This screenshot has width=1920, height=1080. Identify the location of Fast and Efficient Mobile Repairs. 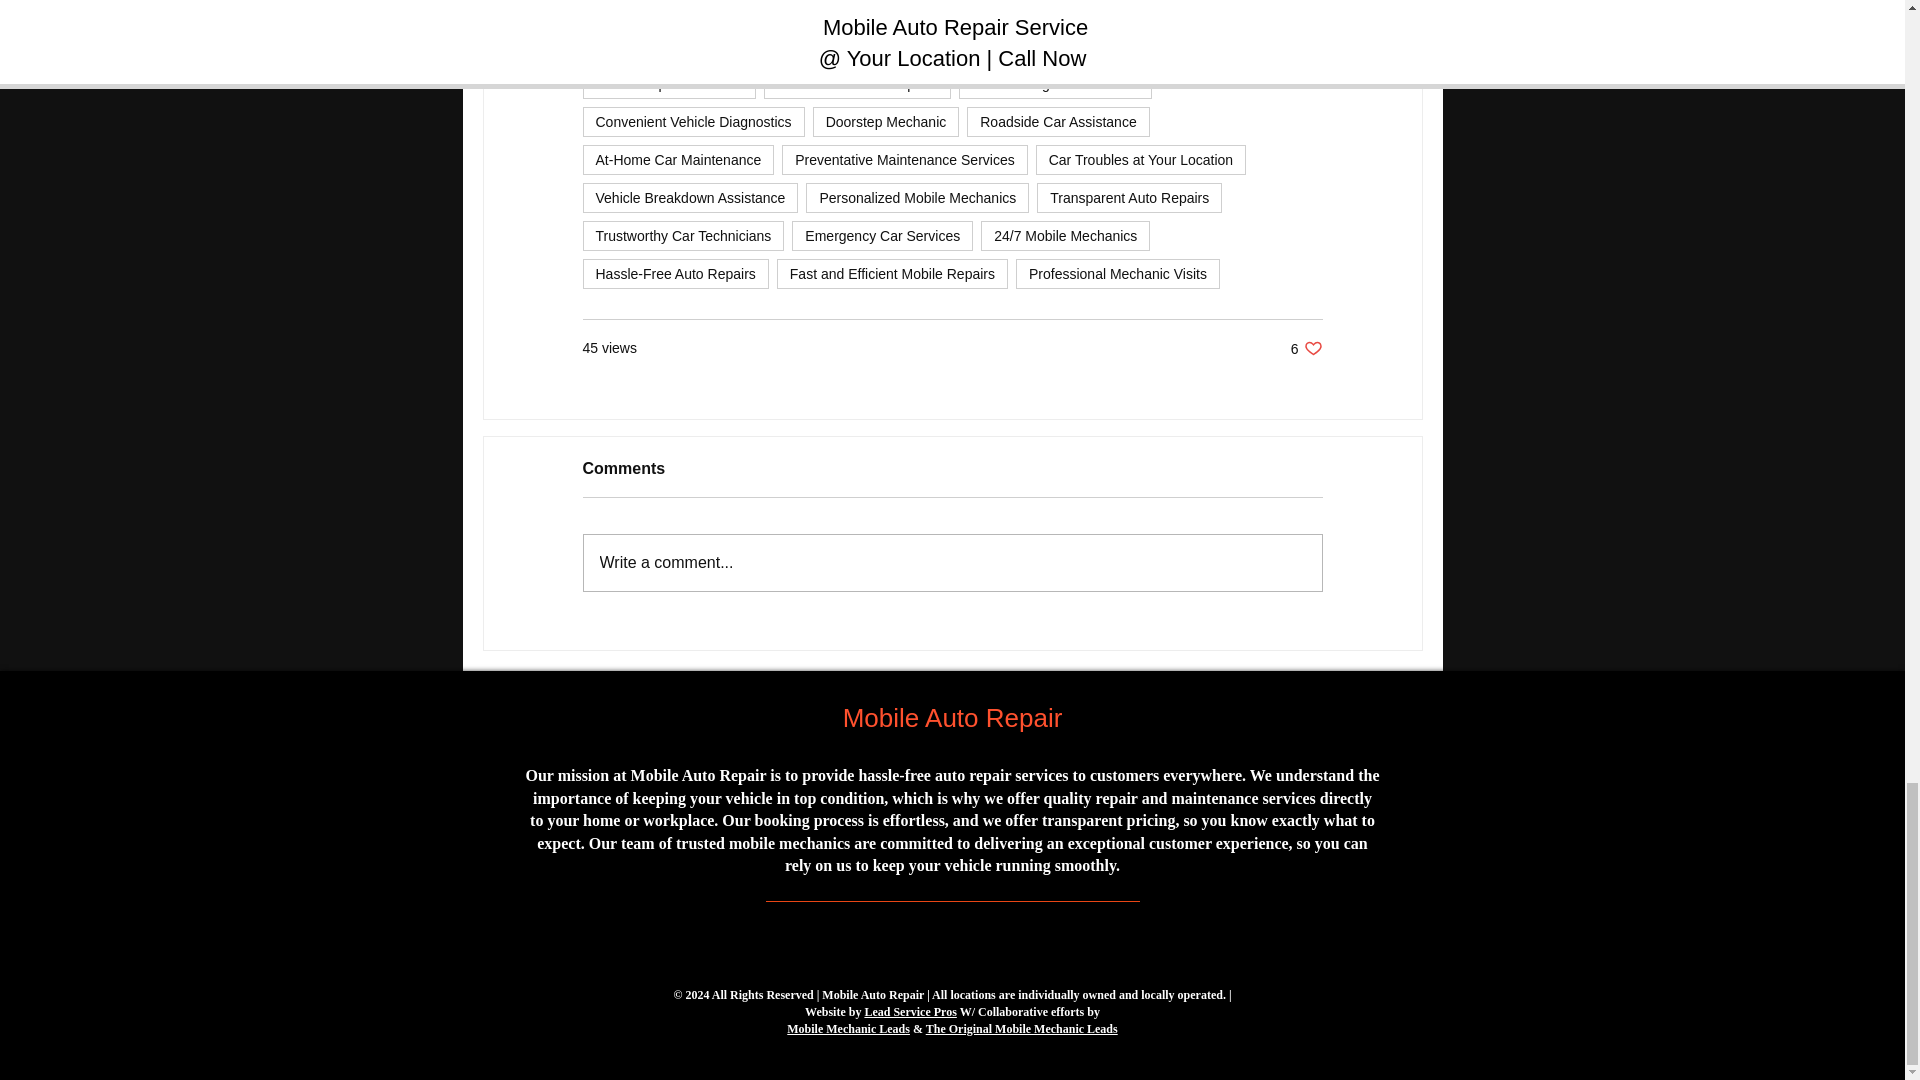
(677, 159).